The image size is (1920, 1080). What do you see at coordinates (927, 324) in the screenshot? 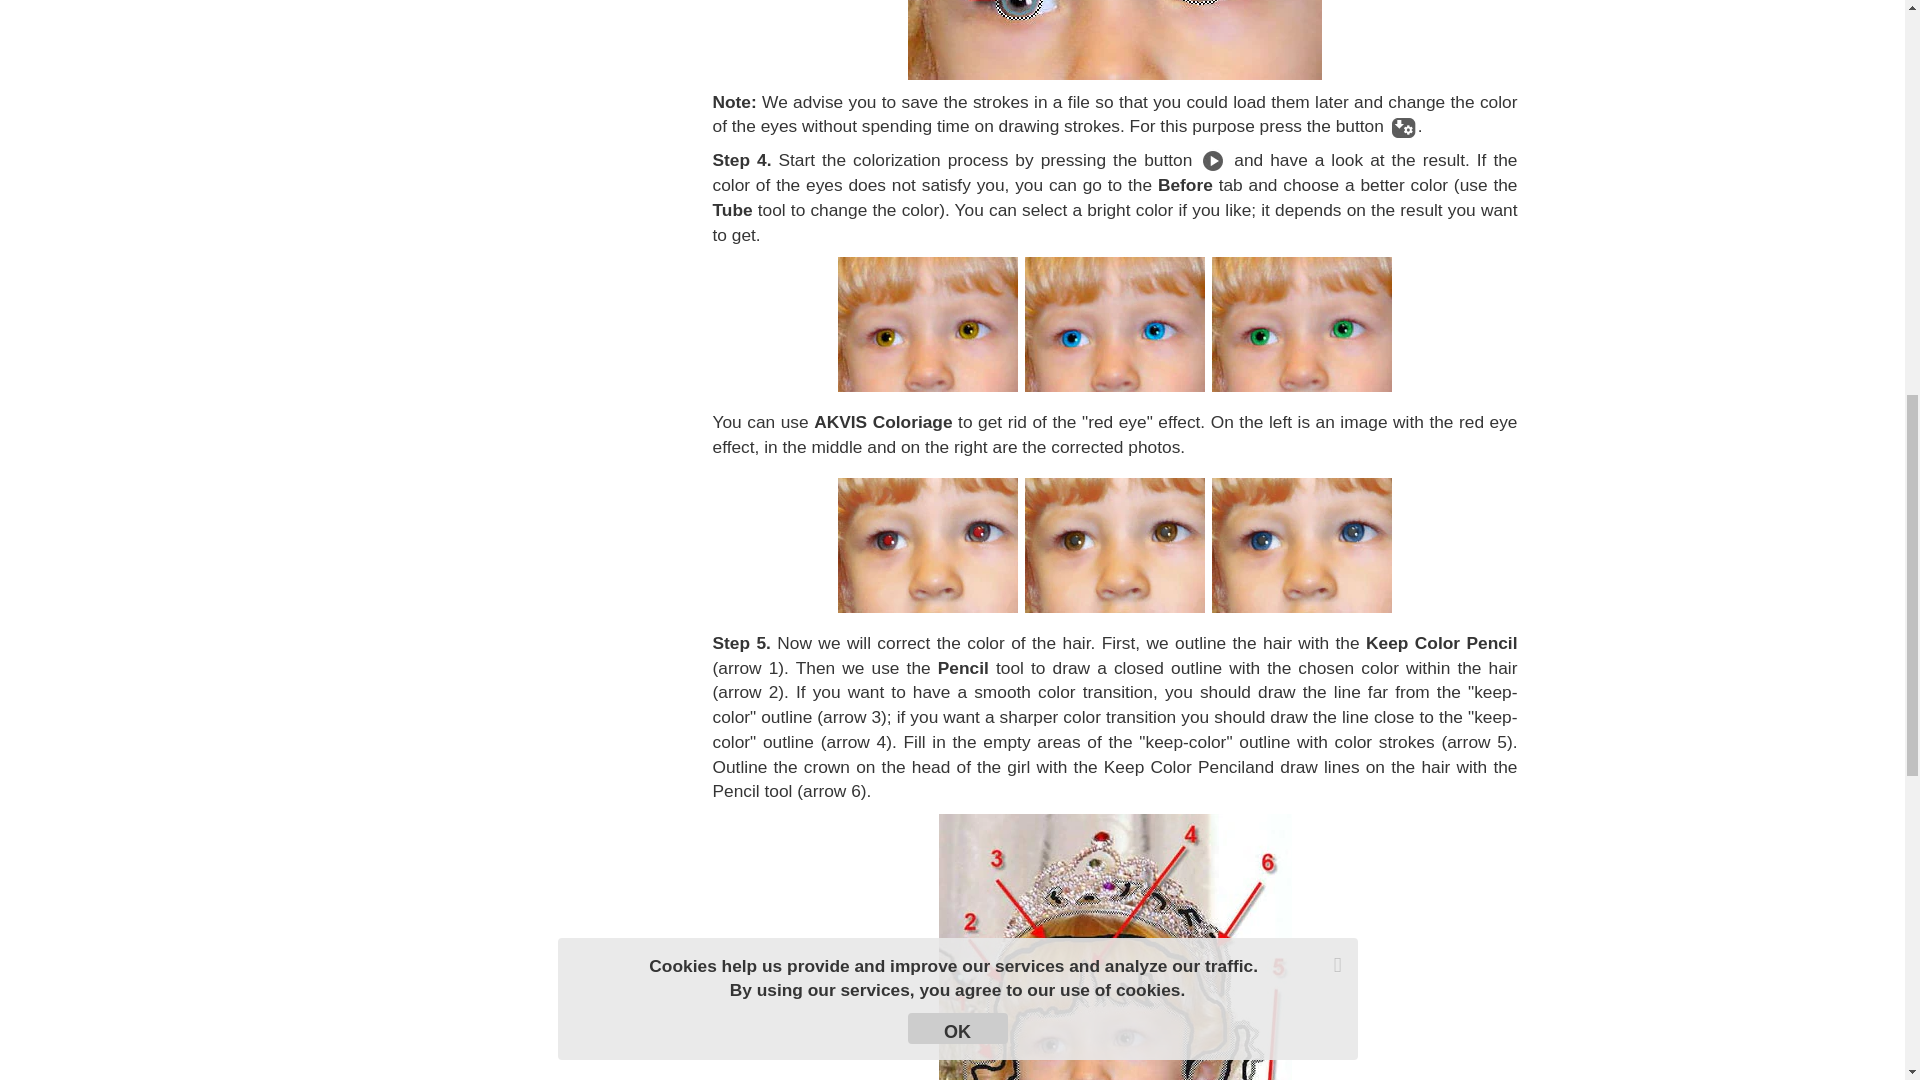
I see `yellow eyes` at bounding box center [927, 324].